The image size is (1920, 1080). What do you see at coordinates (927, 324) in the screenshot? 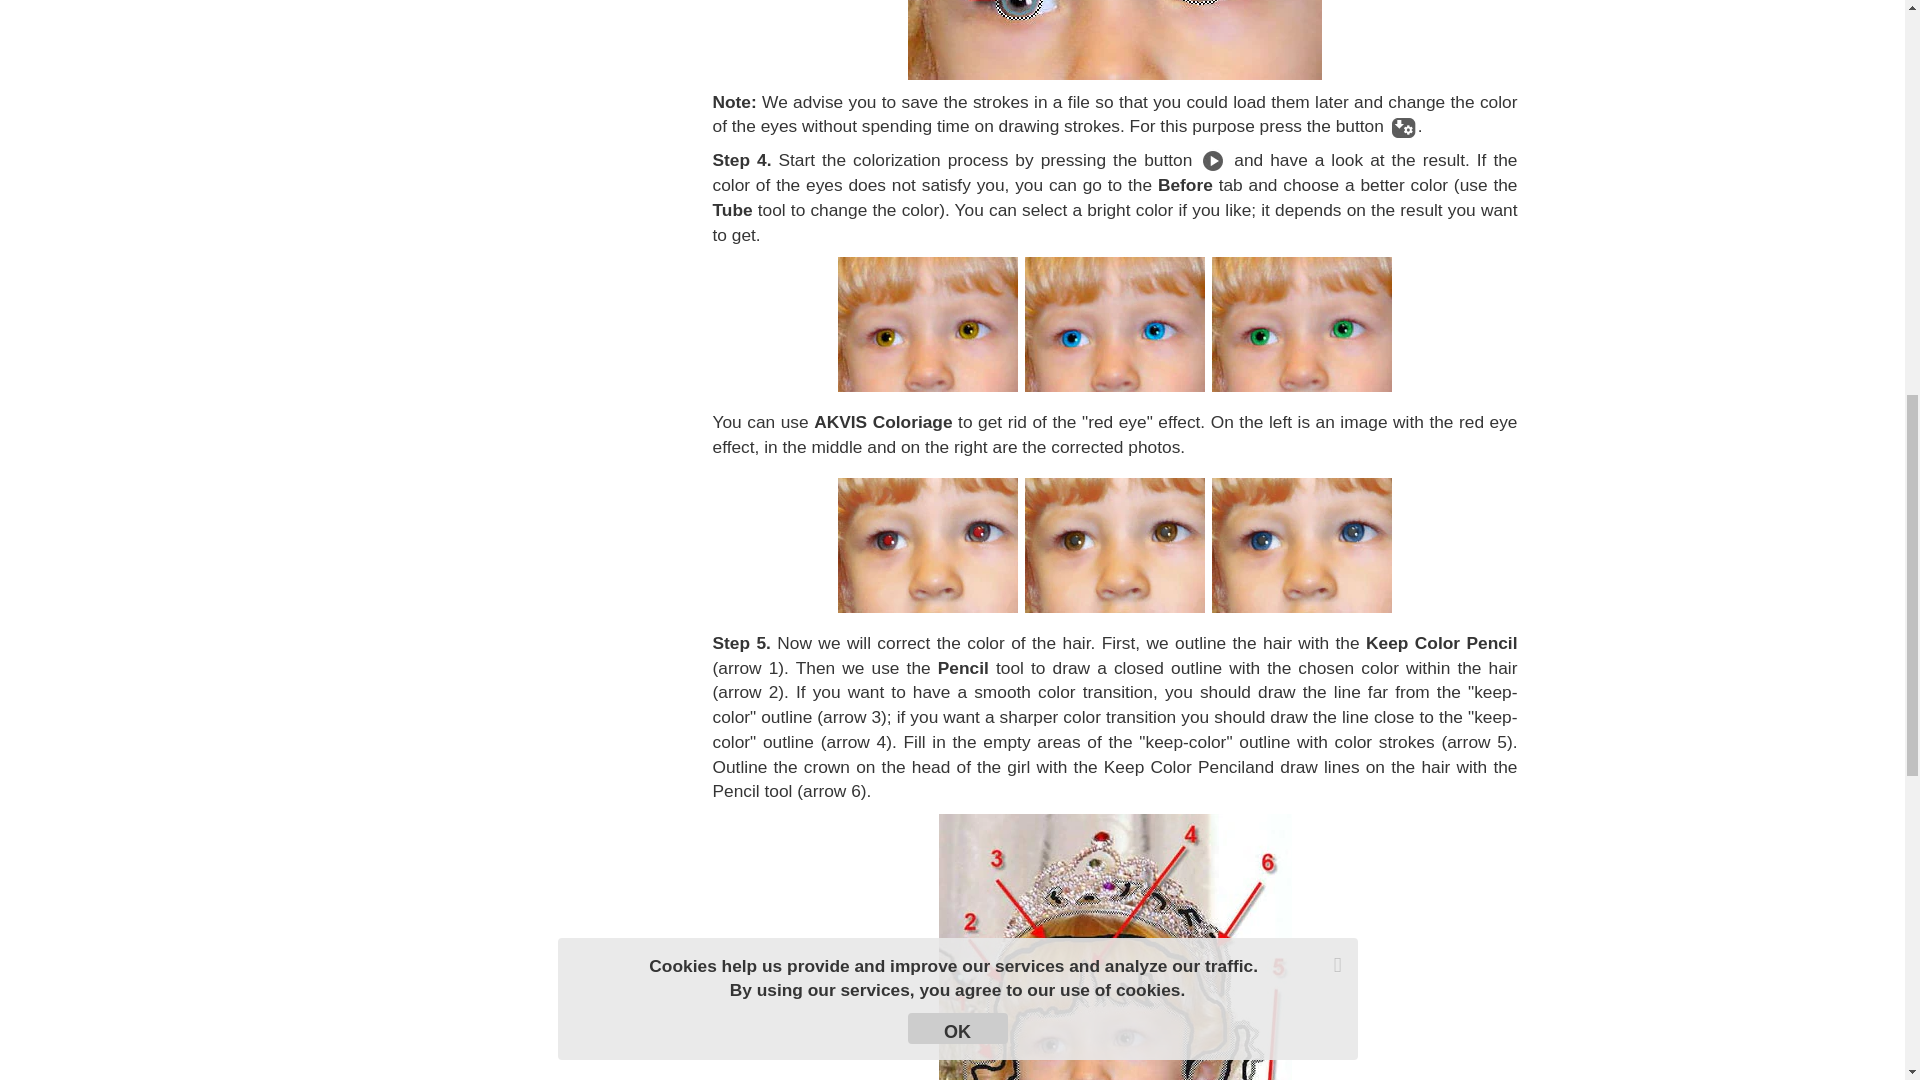
I see `yellow eyes` at bounding box center [927, 324].